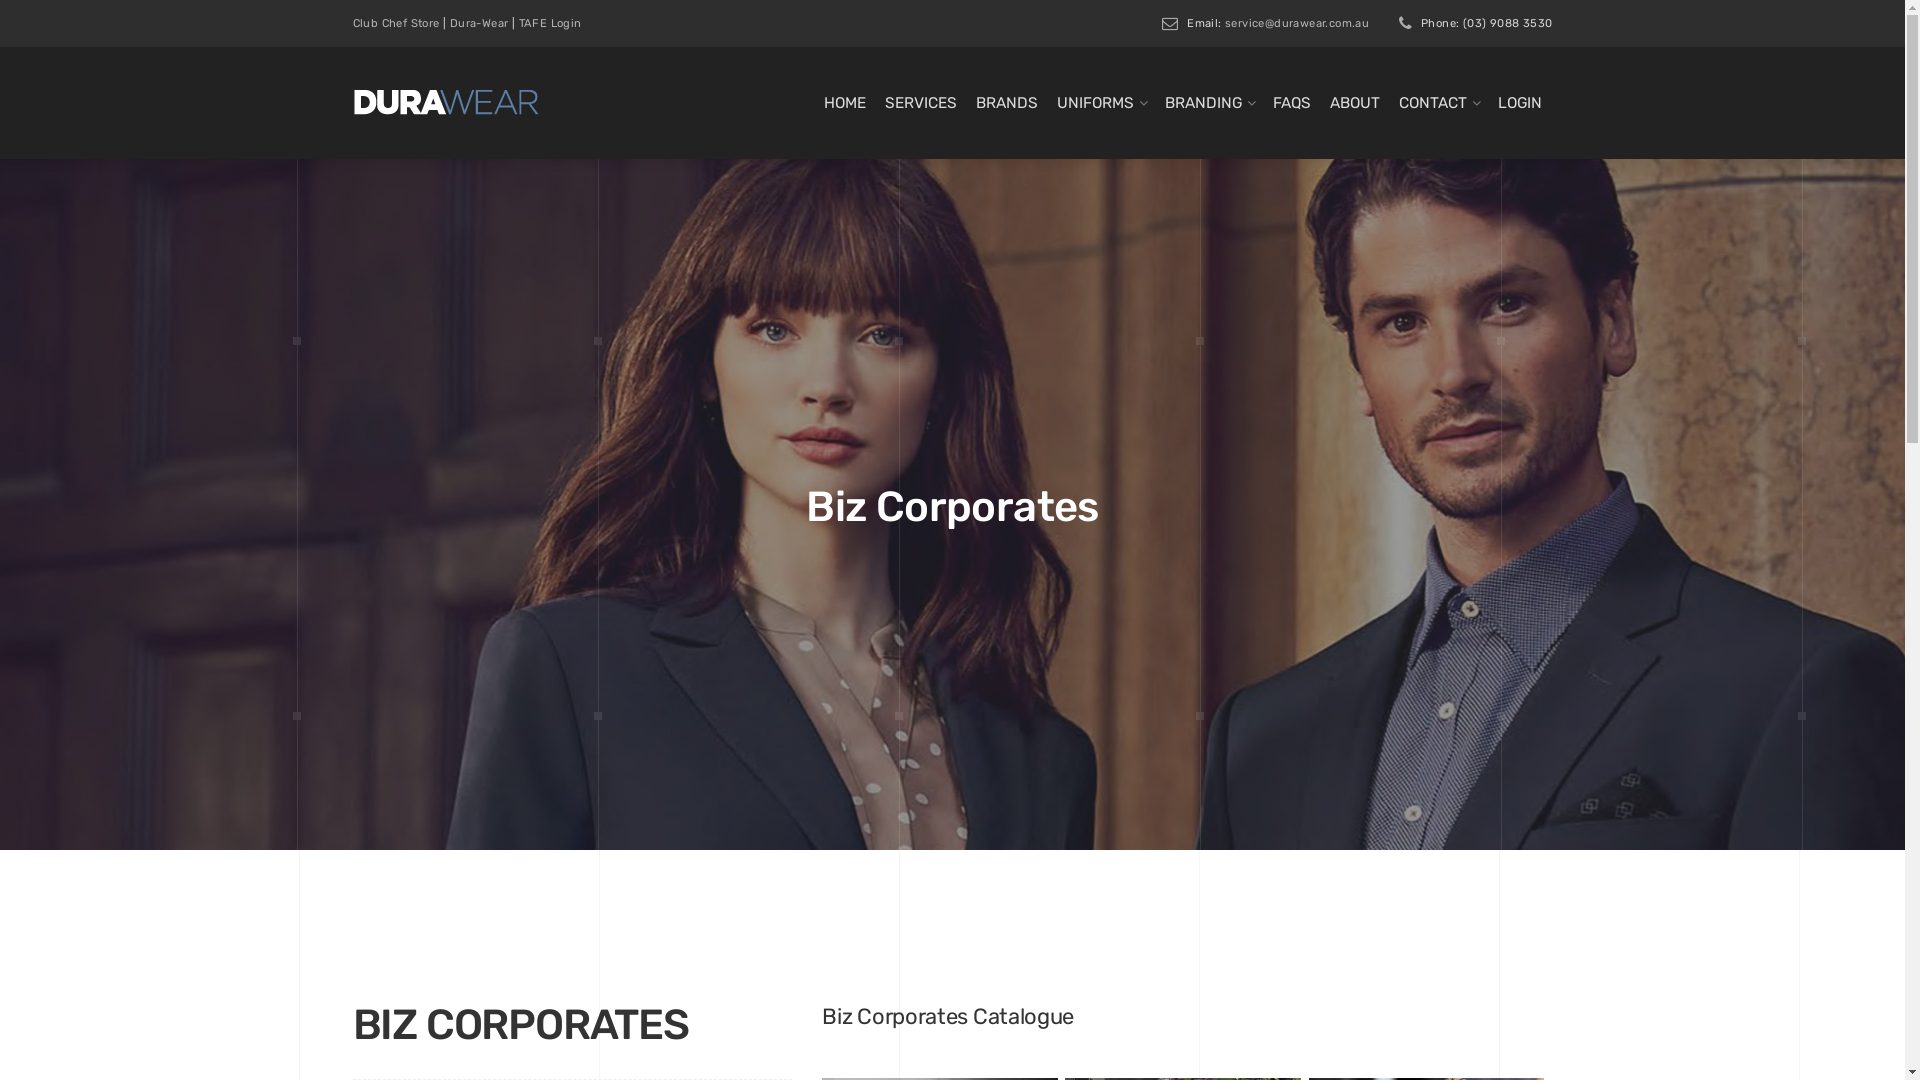 This screenshot has height=1080, width=1920. Describe the element at coordinates (1202, 103) in the screenshot. I see `BRANDING` at that location.